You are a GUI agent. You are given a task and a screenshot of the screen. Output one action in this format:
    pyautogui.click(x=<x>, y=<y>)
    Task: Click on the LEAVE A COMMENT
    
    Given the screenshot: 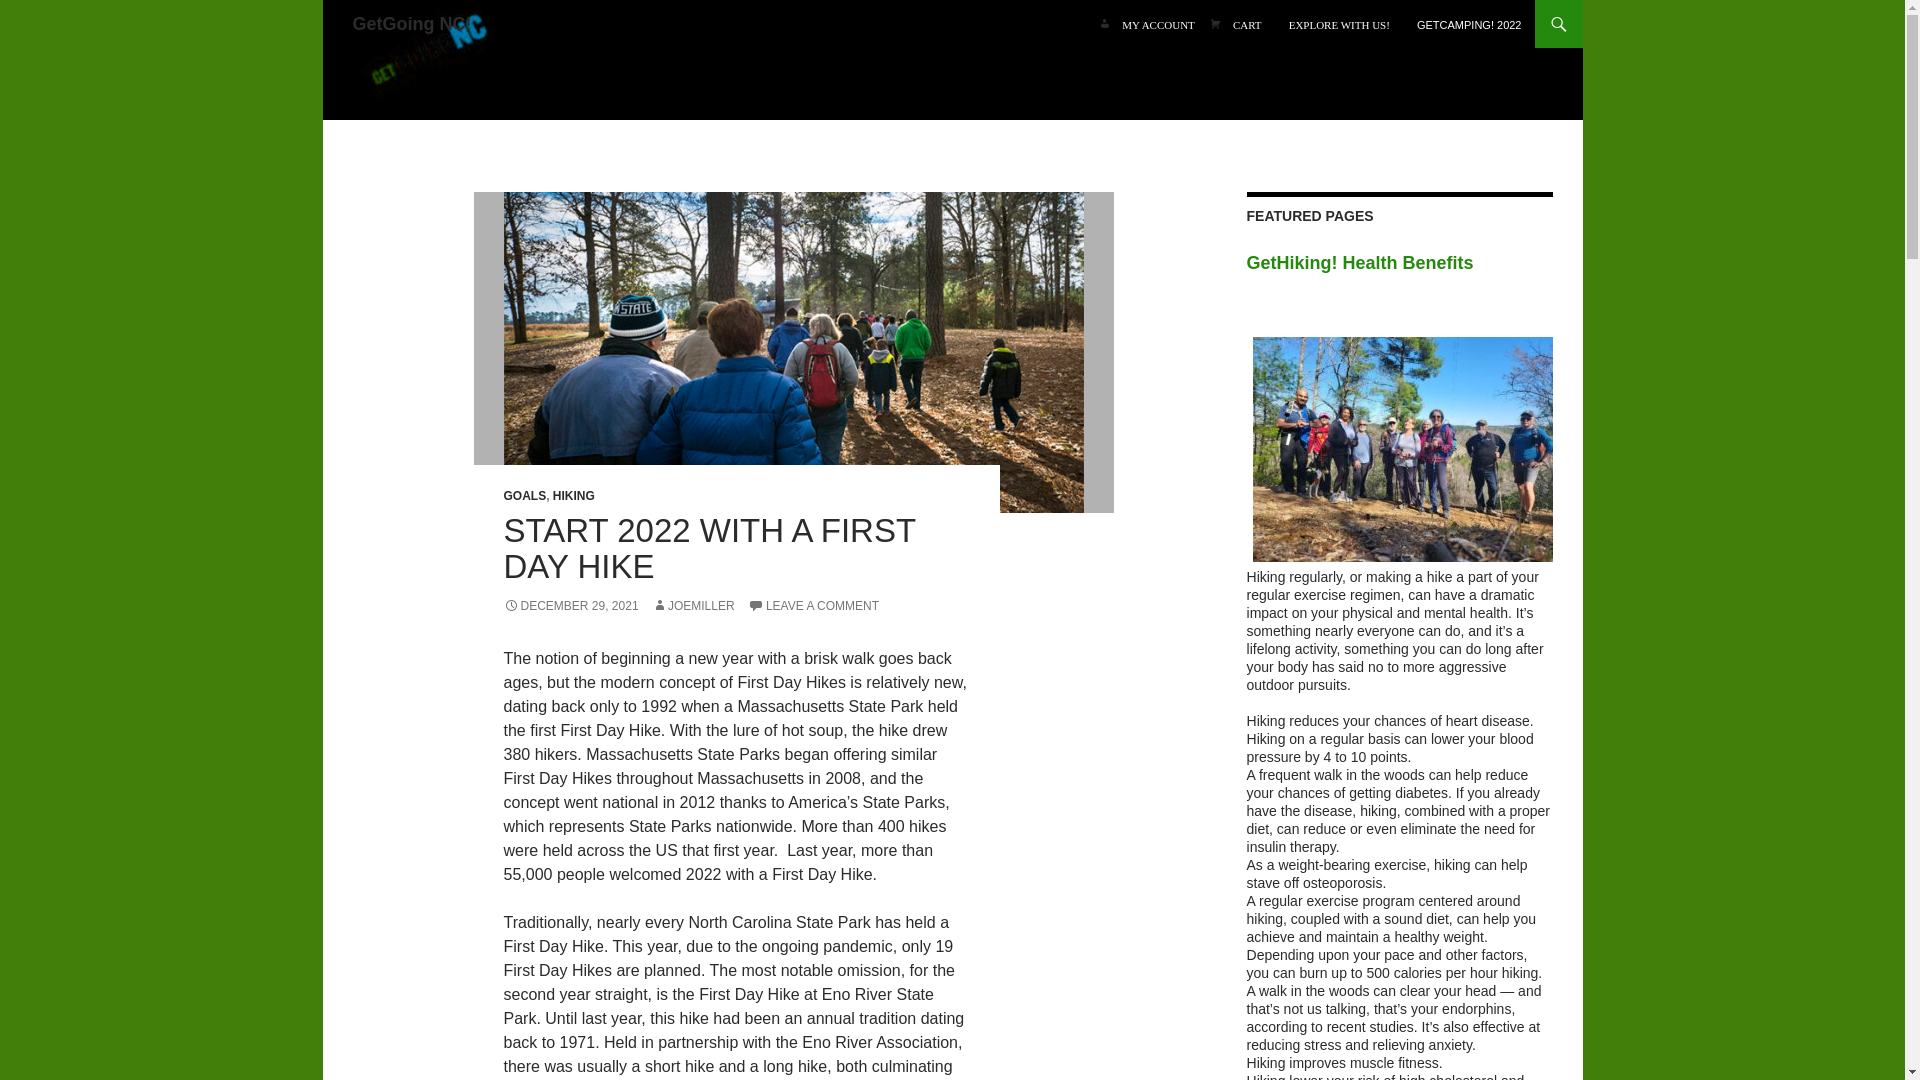 What is the action you would take?
    pyautogui.click(x=814, y=606)
    